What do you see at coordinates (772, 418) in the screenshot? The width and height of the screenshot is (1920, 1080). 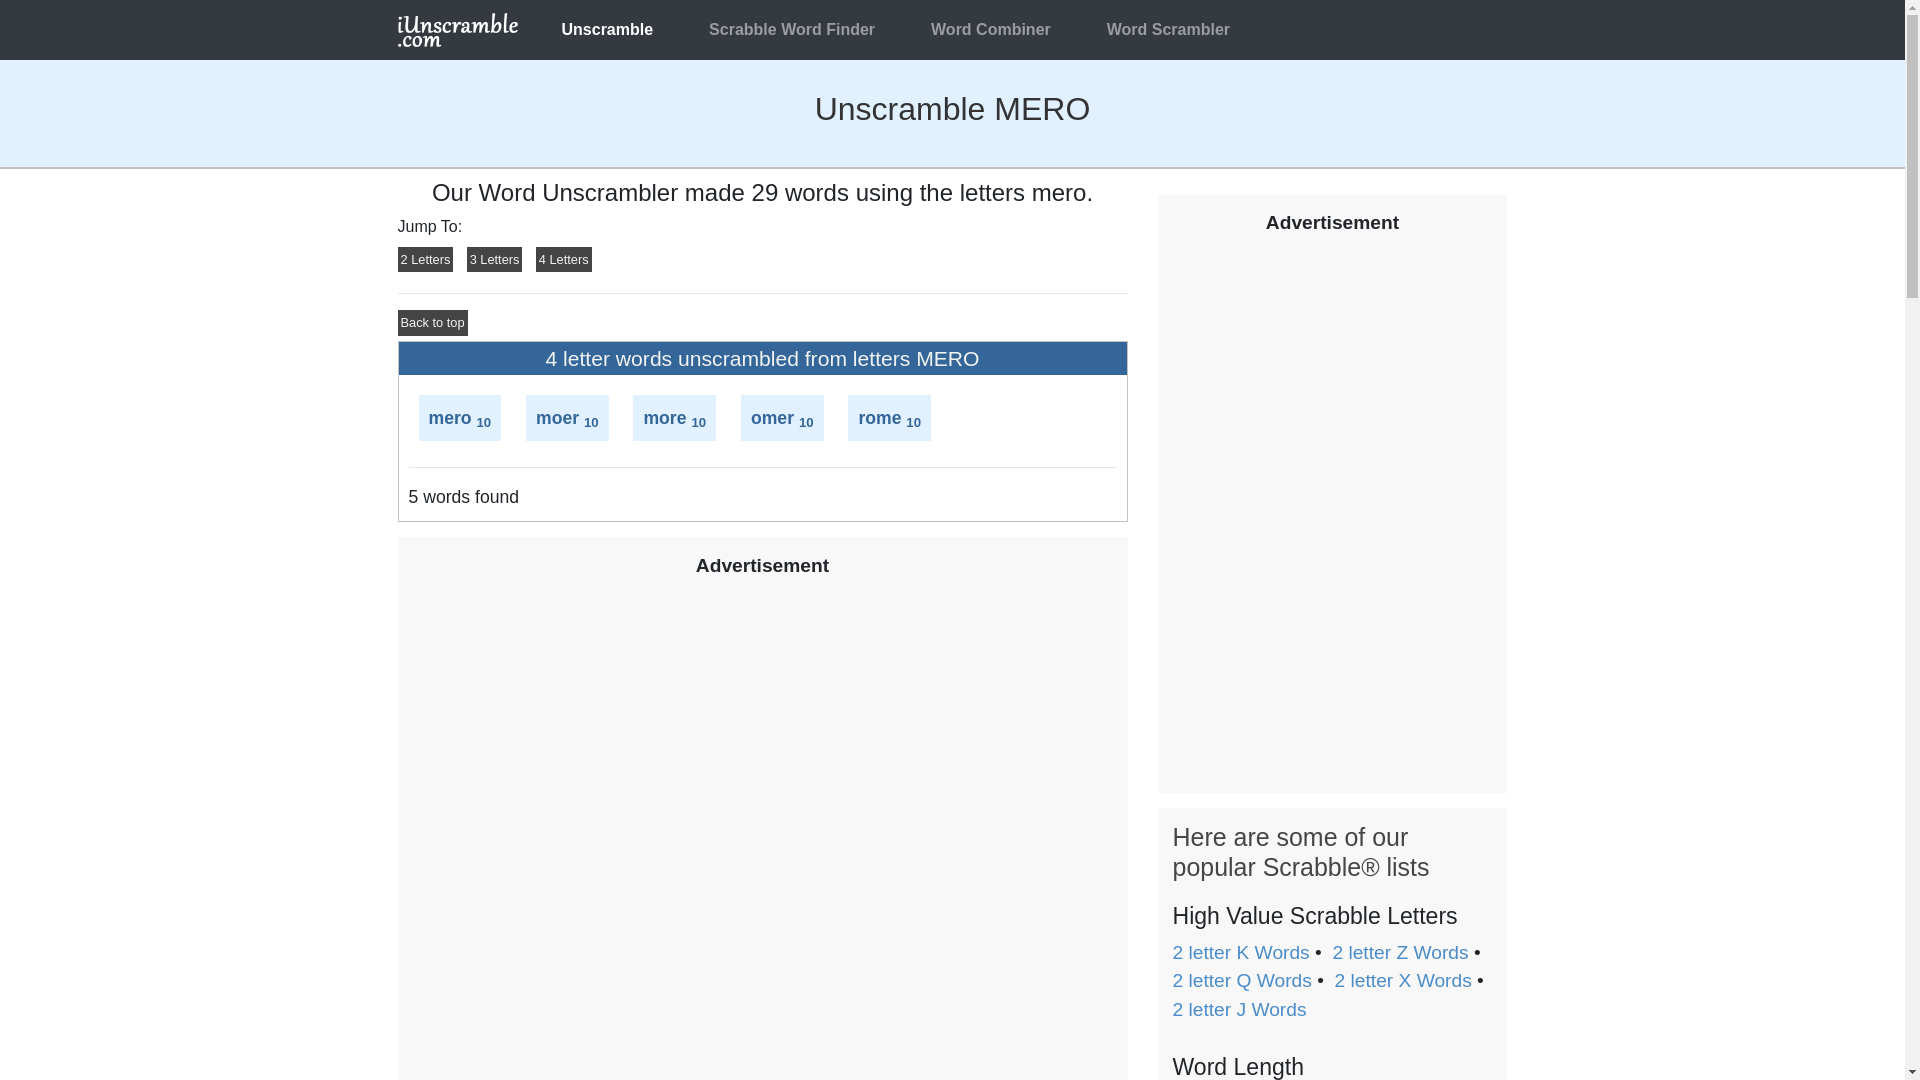 I see `unscramble omer` at bounding box center [772, 418].